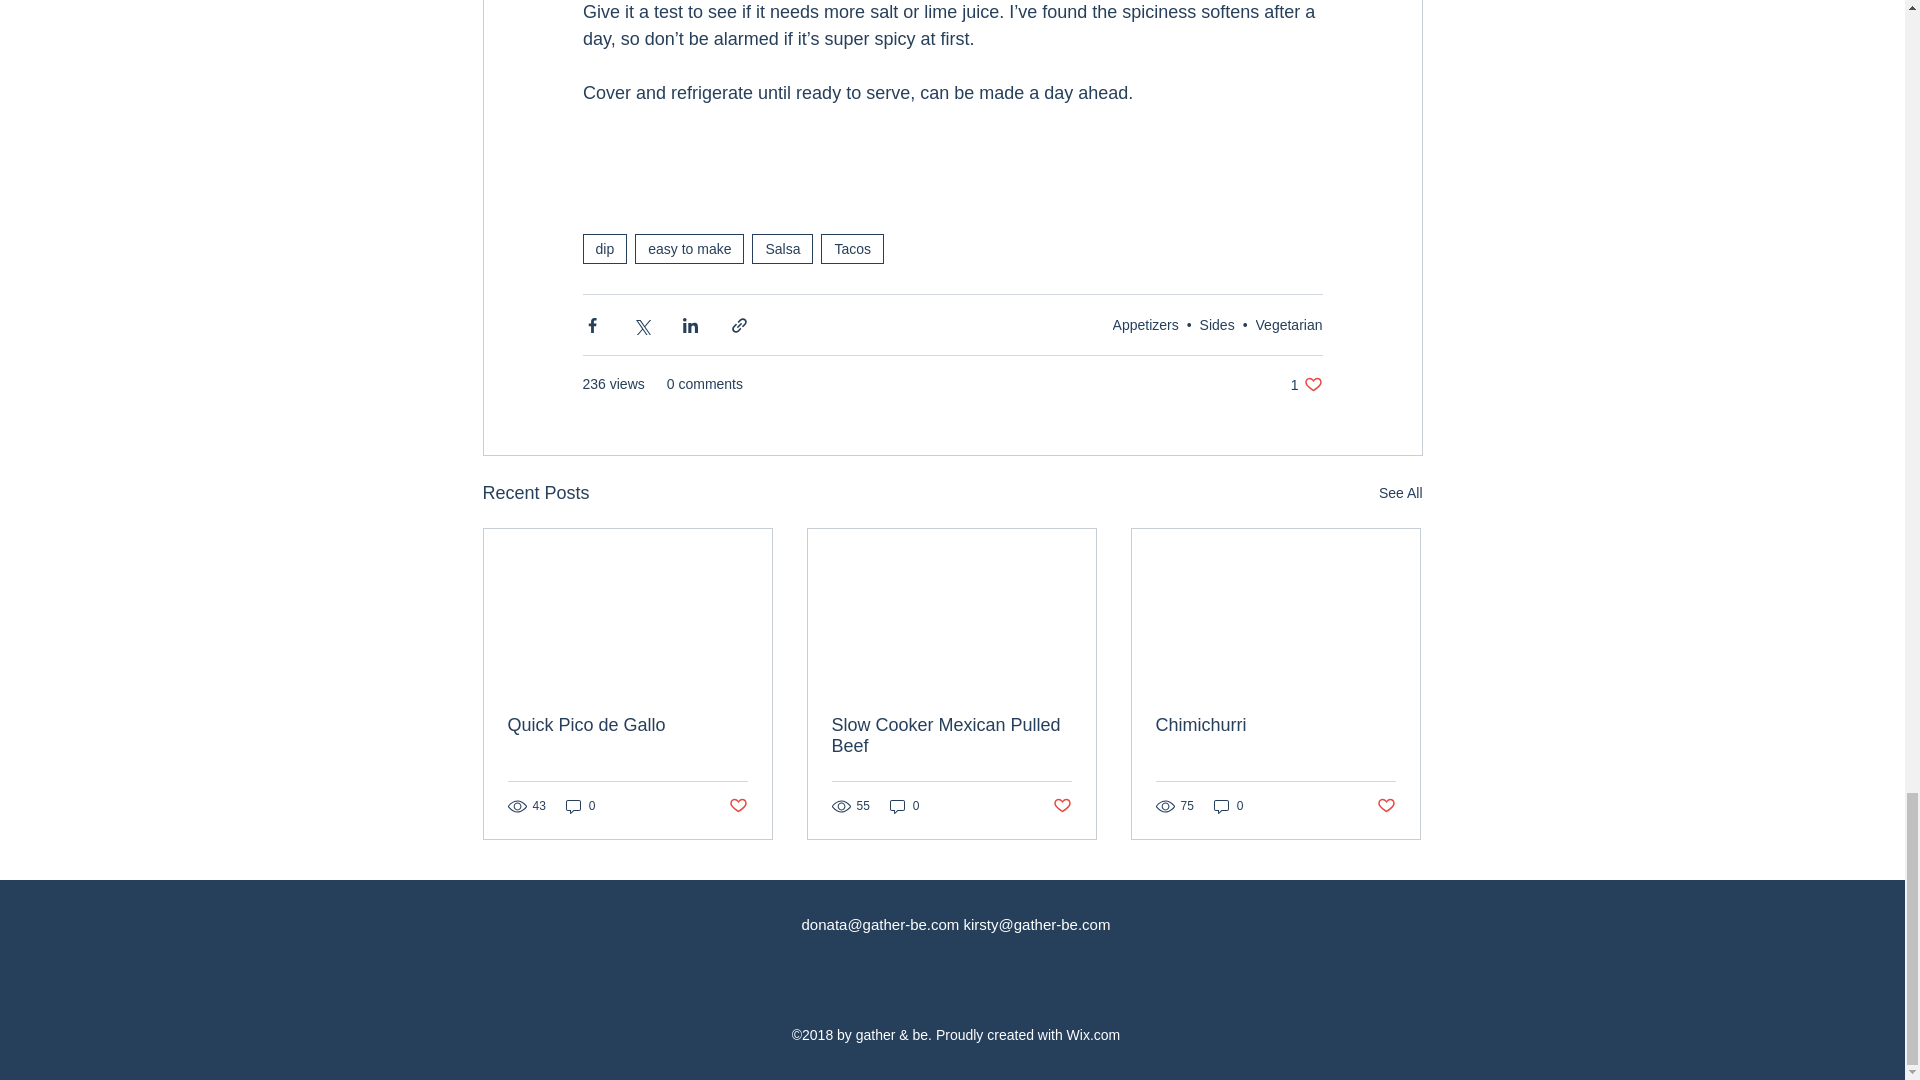  I want to click on dip, so click(604, 248).